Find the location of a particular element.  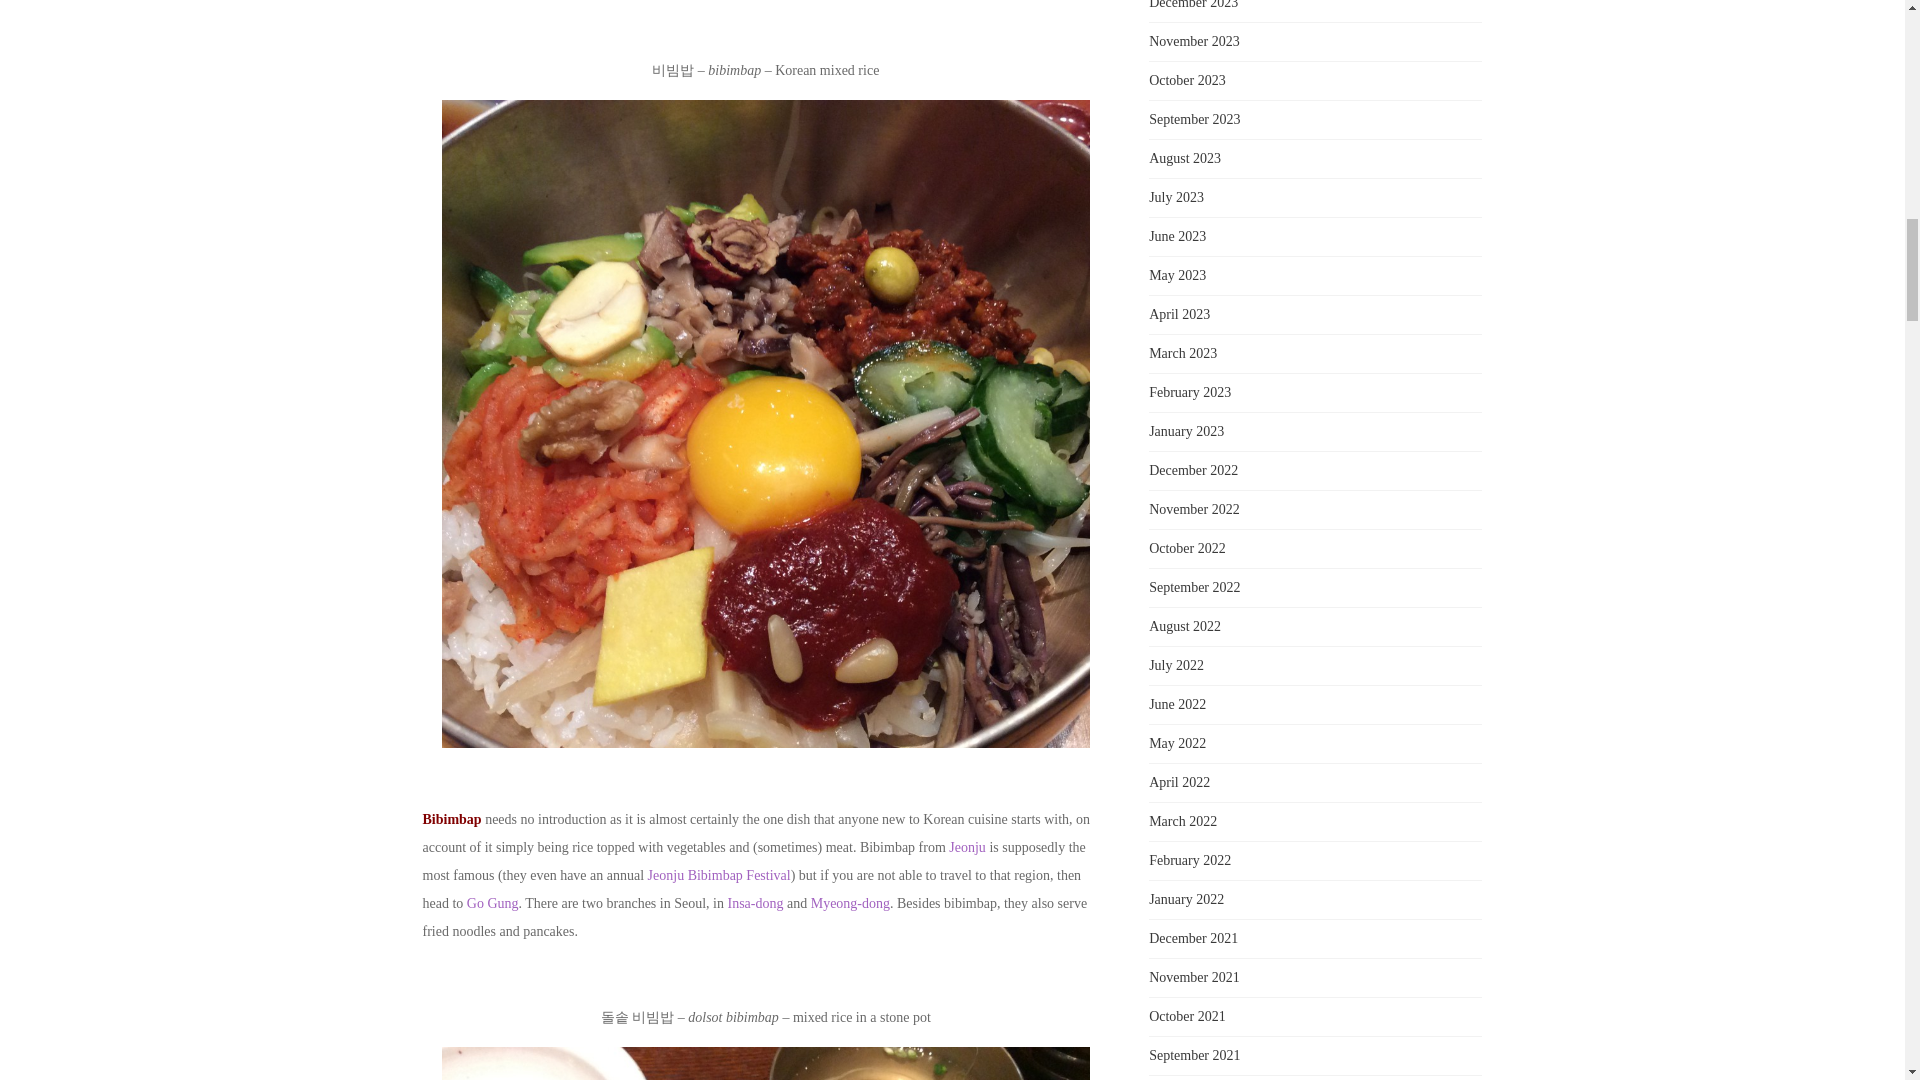

Insa-dong is located at coordinates (755, 904).